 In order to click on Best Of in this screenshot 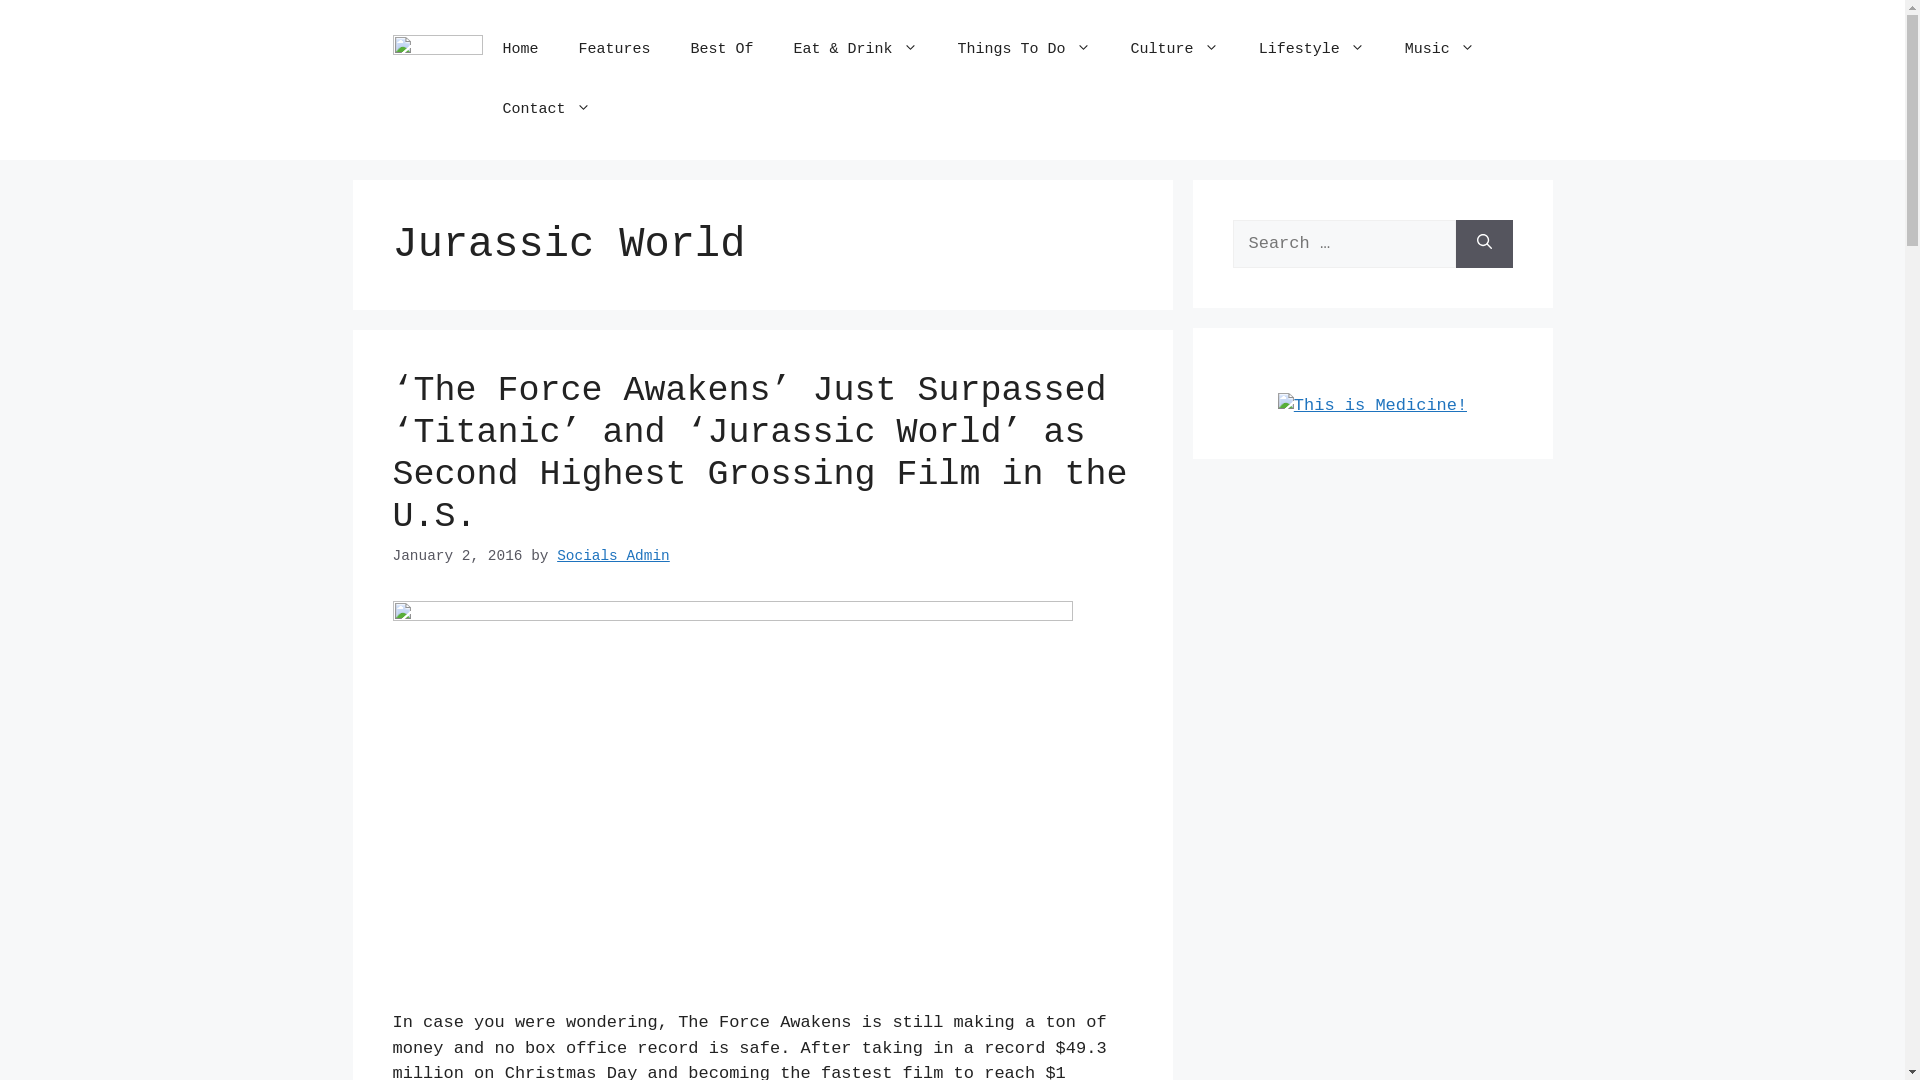, I will do `click(722, 50)`.